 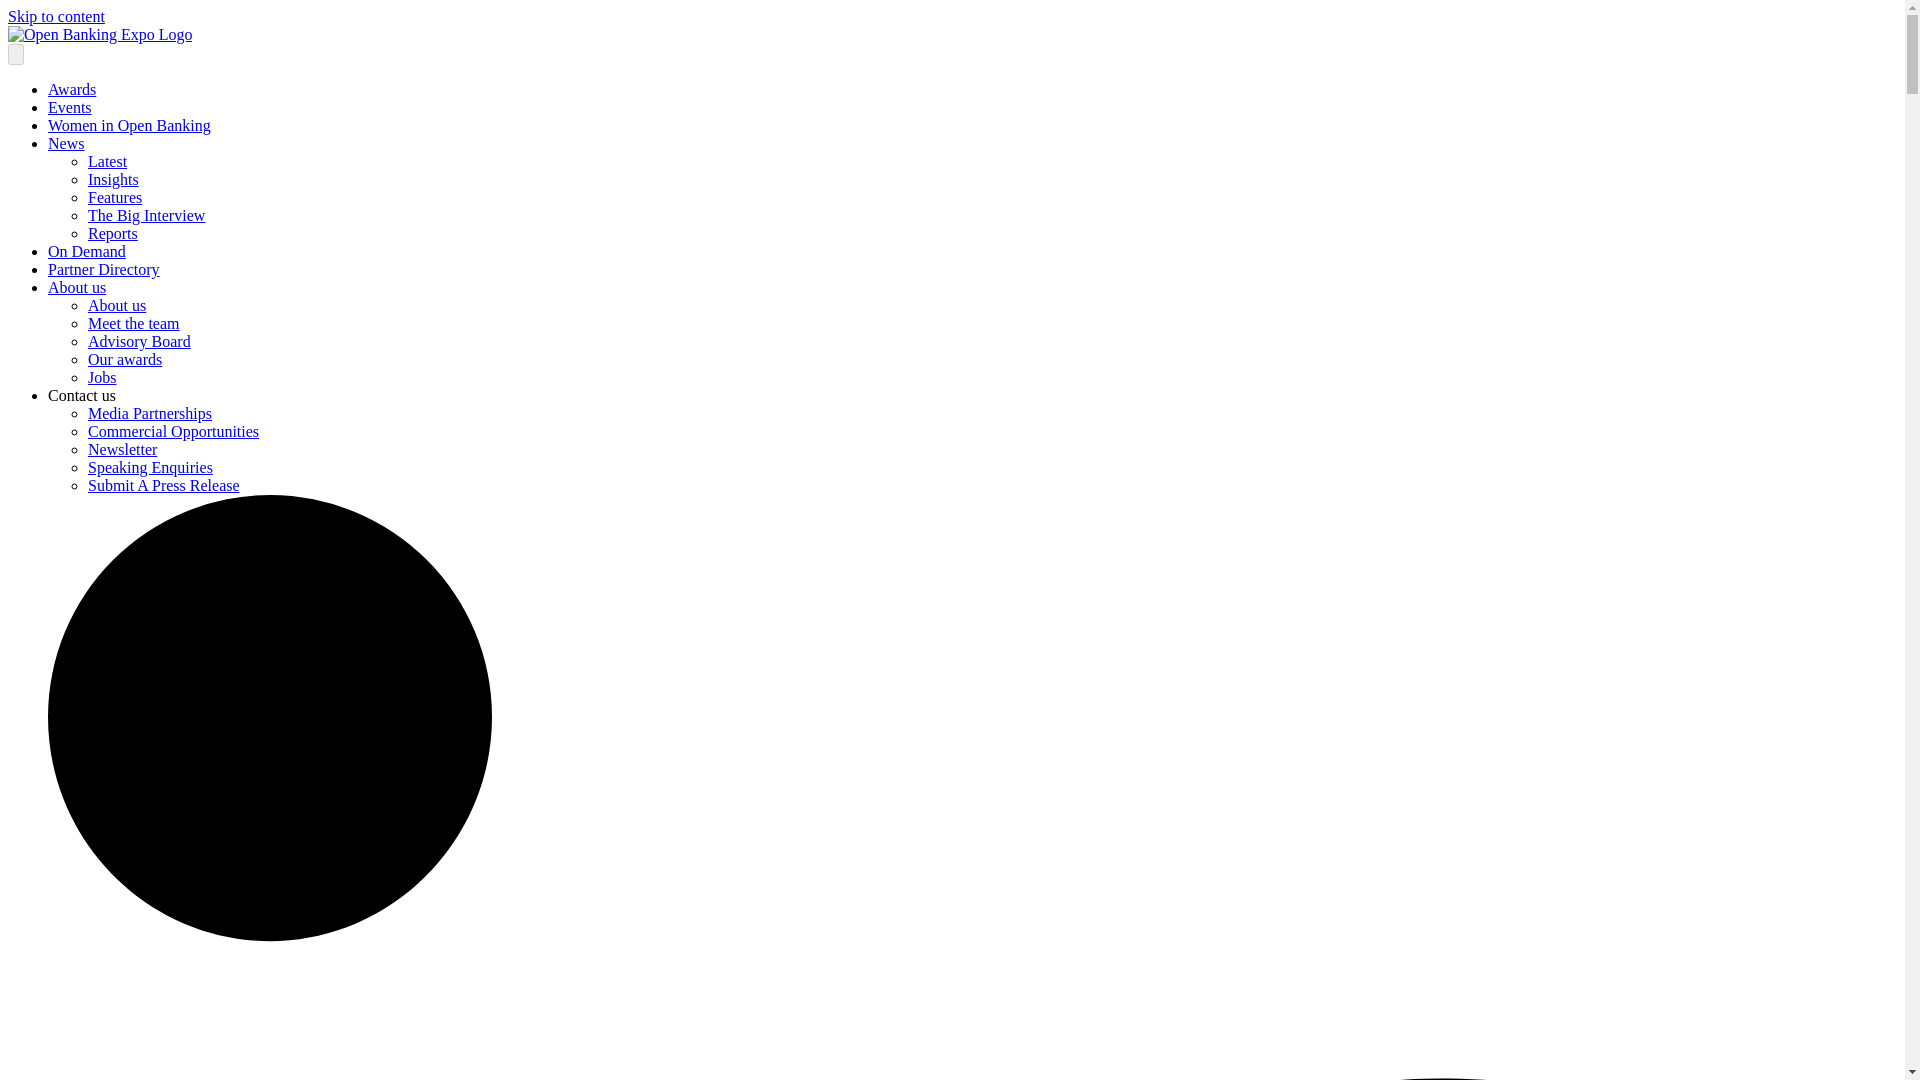 I want to click on Events, so click(x=70, y=107).